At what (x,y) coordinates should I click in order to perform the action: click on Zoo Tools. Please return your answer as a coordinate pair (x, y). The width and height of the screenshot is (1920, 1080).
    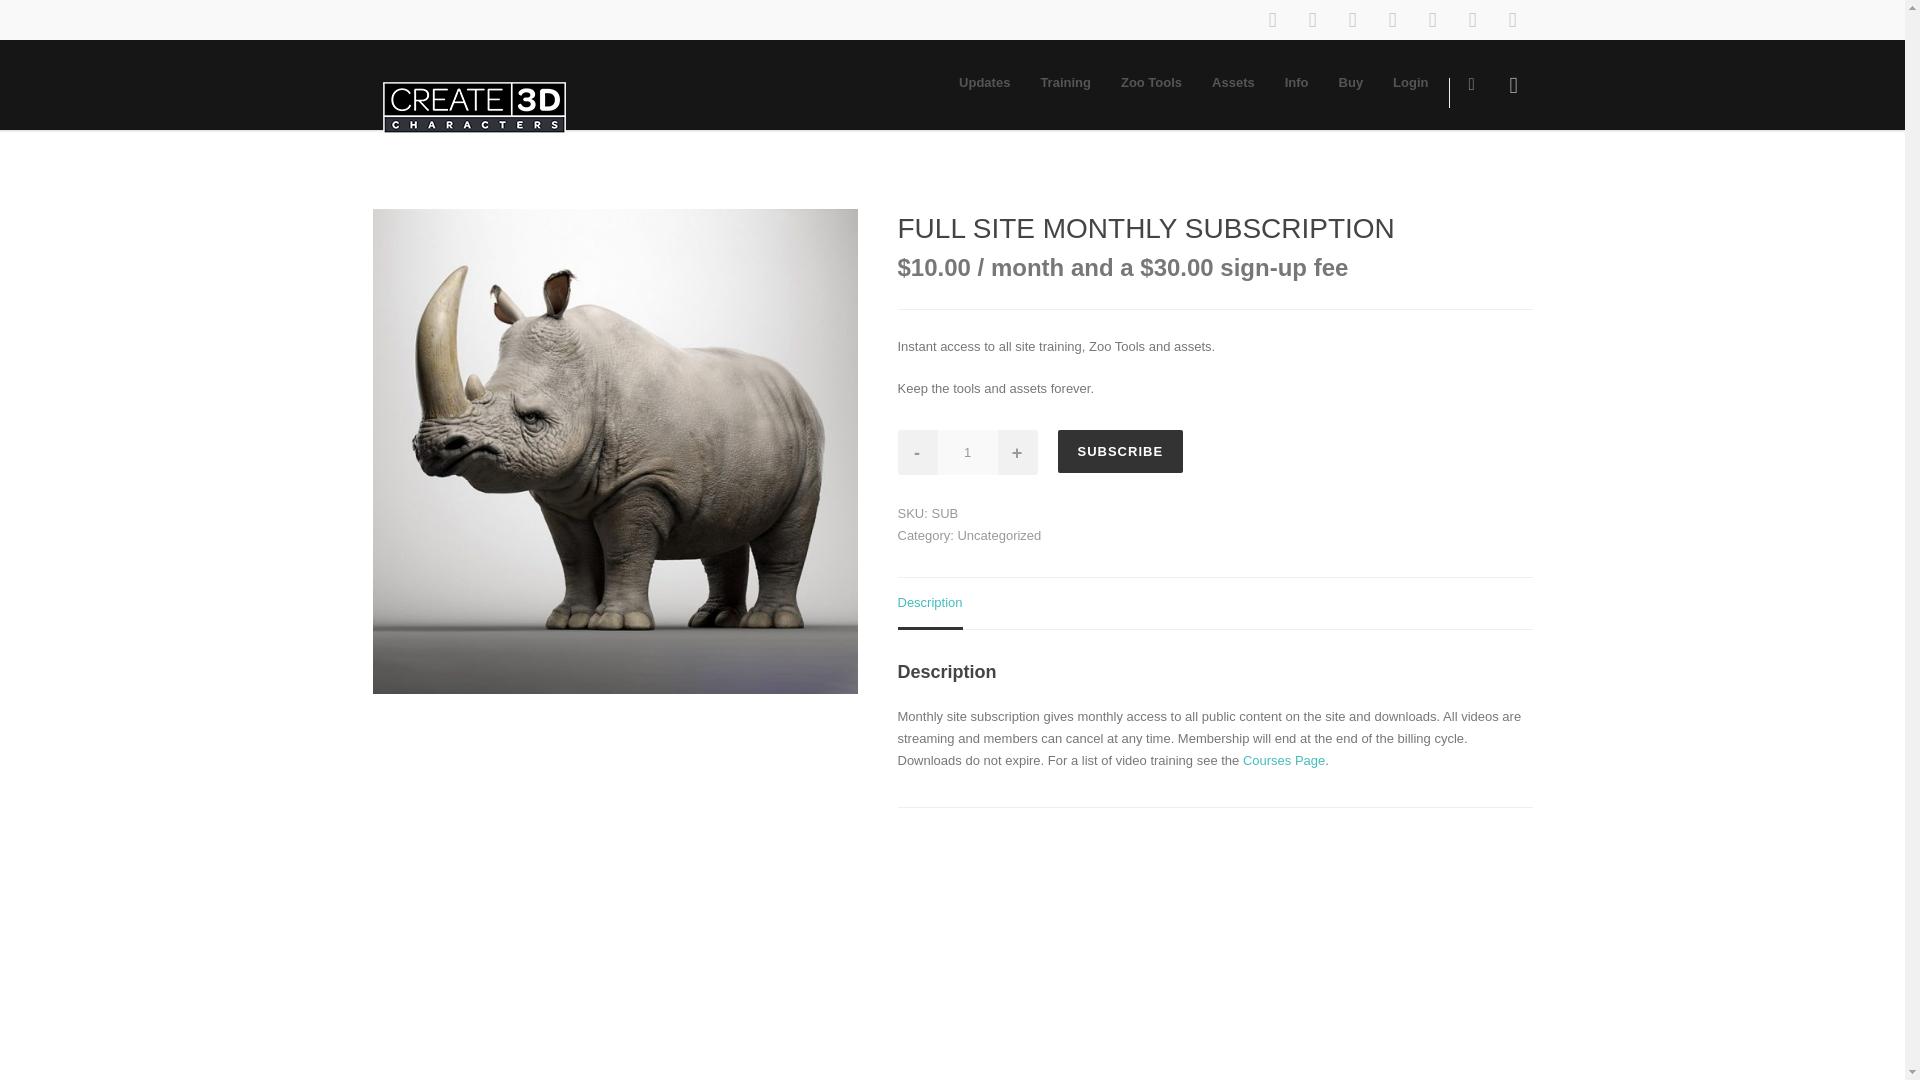
    Looking at the image, I should click on (1150, 82).